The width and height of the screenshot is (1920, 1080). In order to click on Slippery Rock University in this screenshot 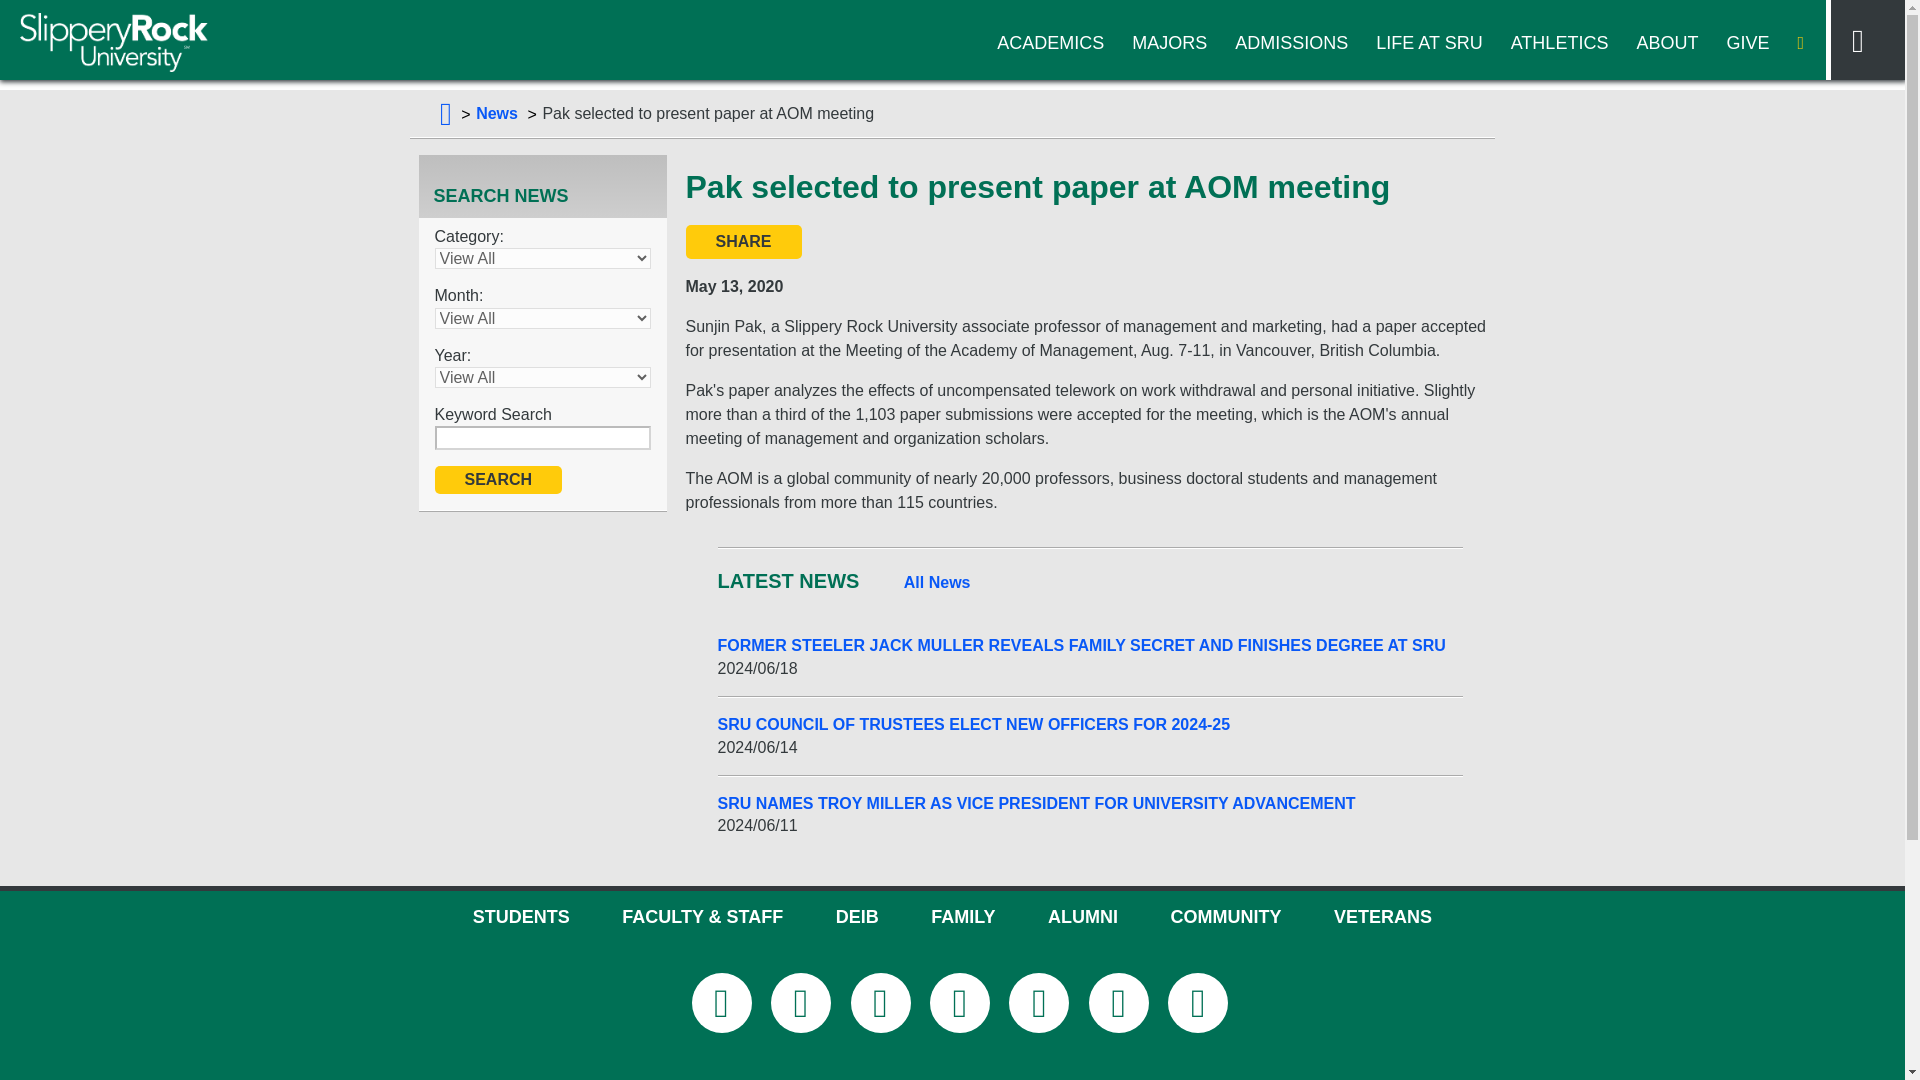, I will do `click(113, 42)`.